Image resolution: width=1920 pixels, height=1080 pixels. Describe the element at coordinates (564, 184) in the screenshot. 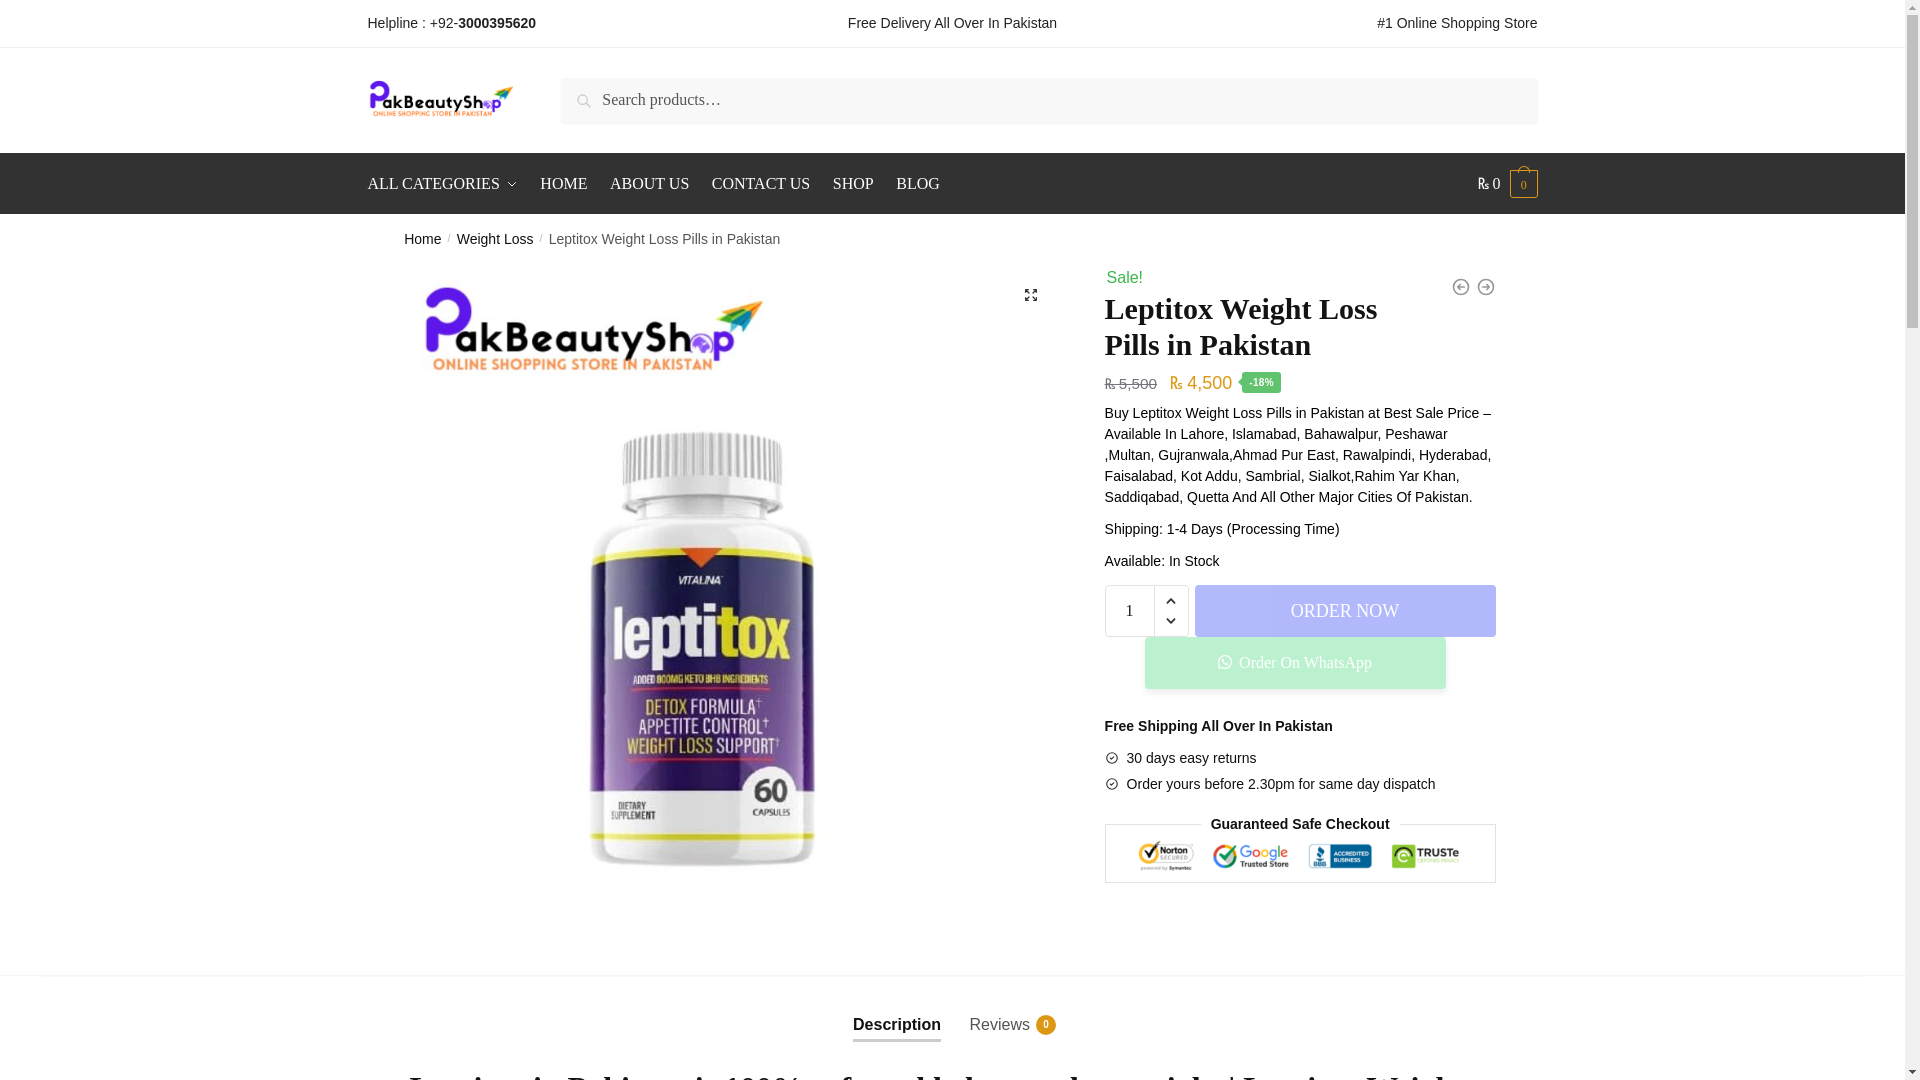

I see `BLOG` at that location.